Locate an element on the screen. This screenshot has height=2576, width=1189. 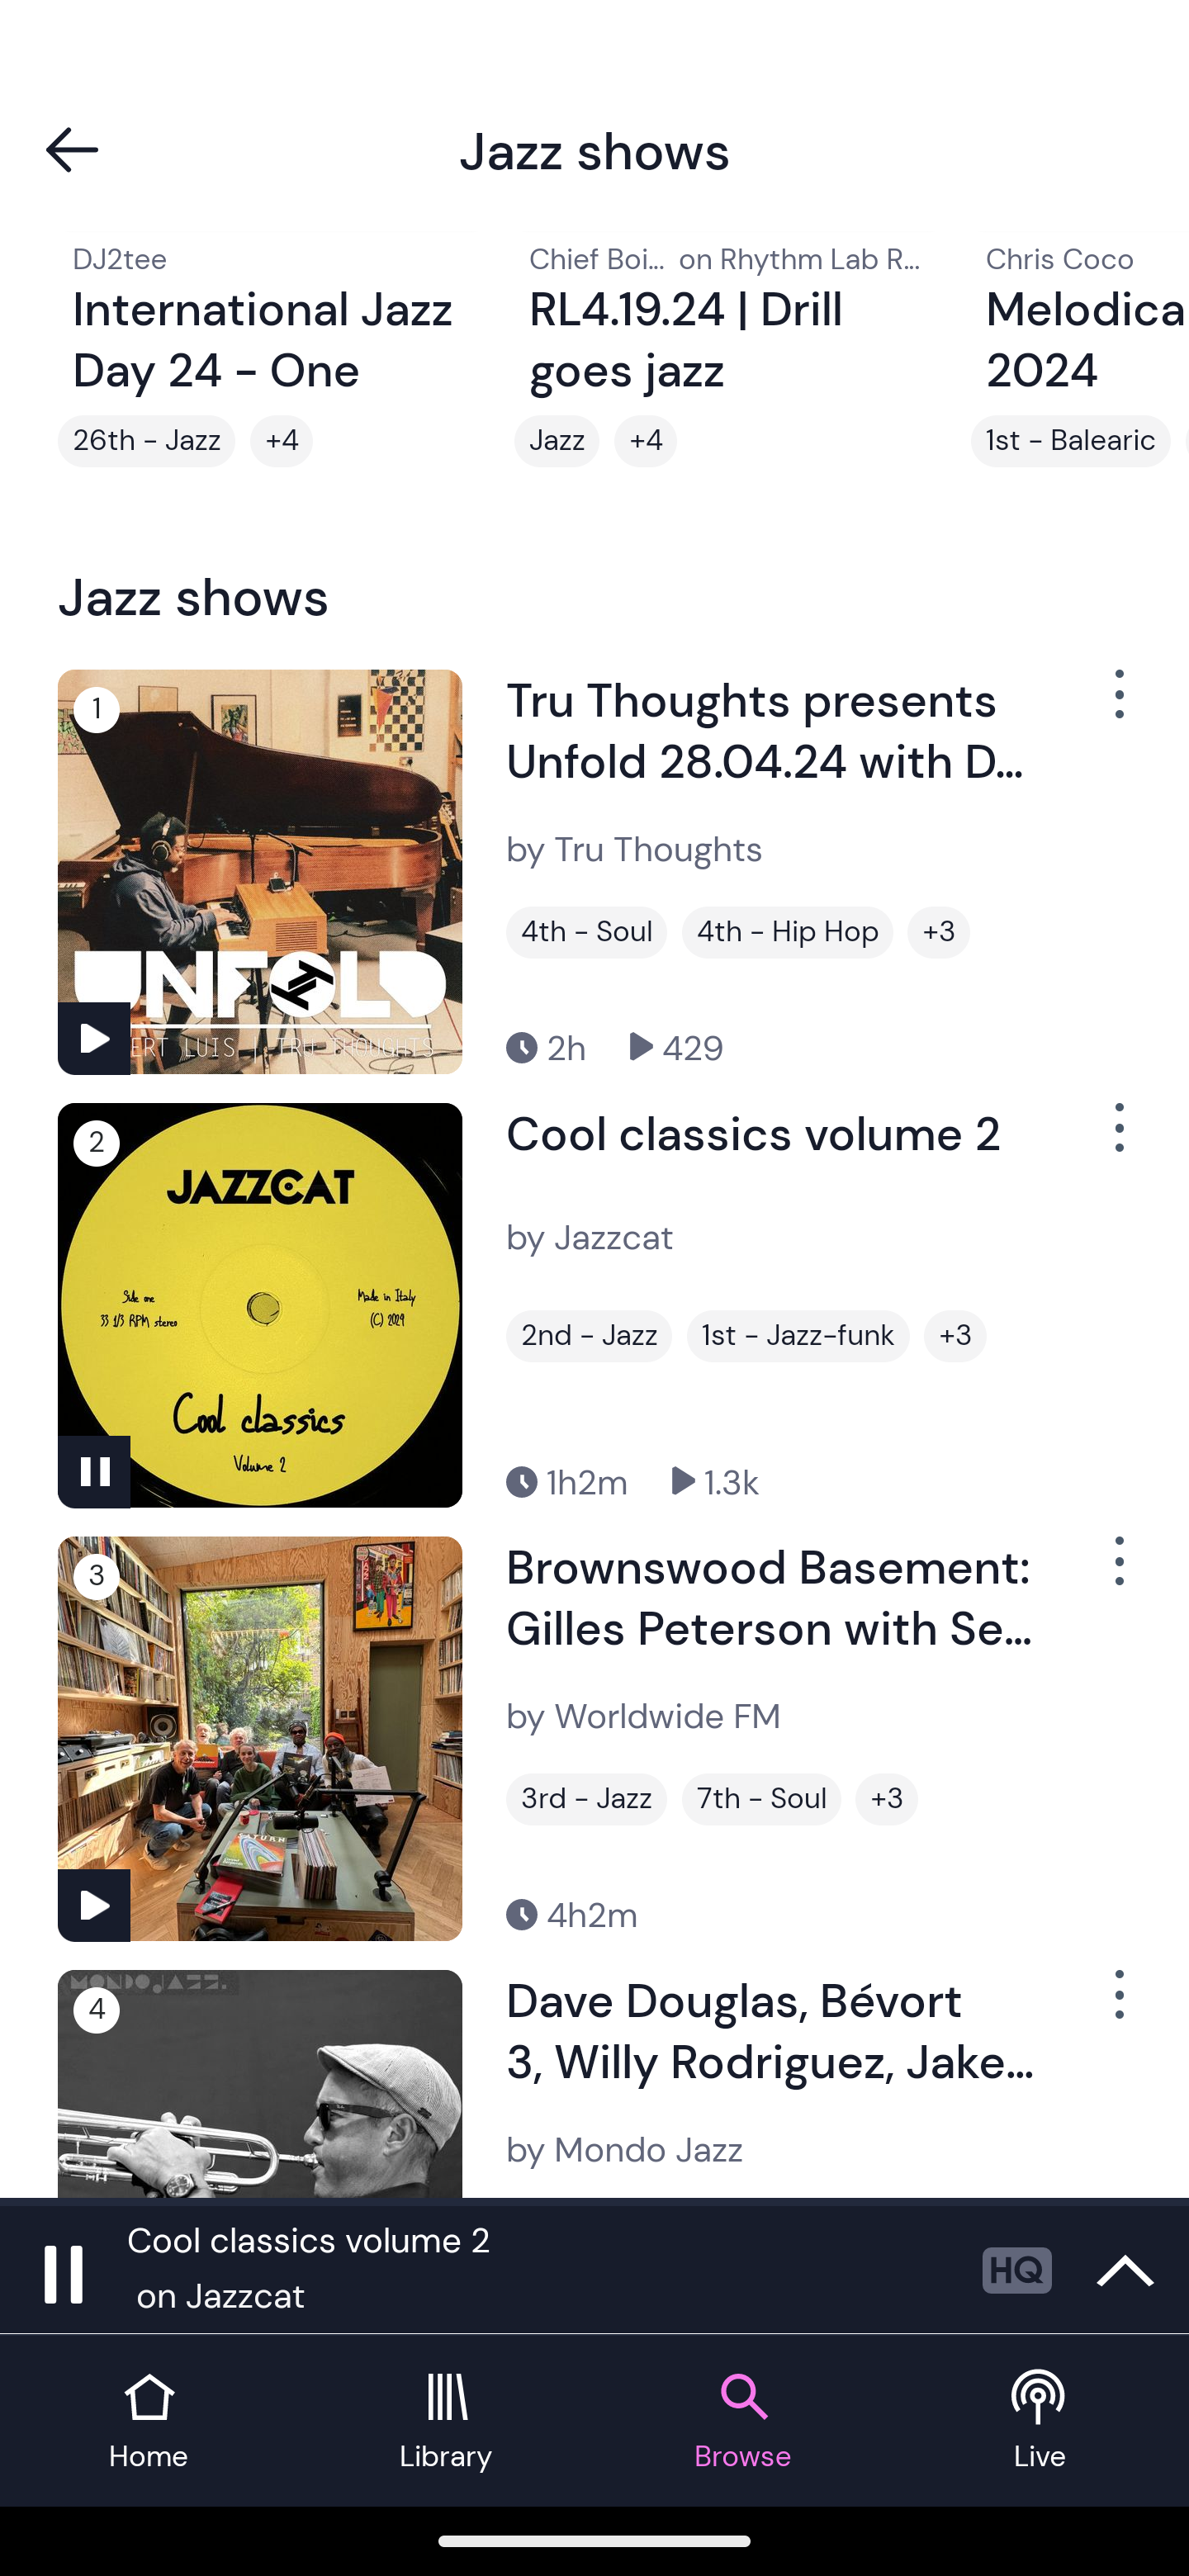
3rd - Jazz is located at coordinates (586, 1799).